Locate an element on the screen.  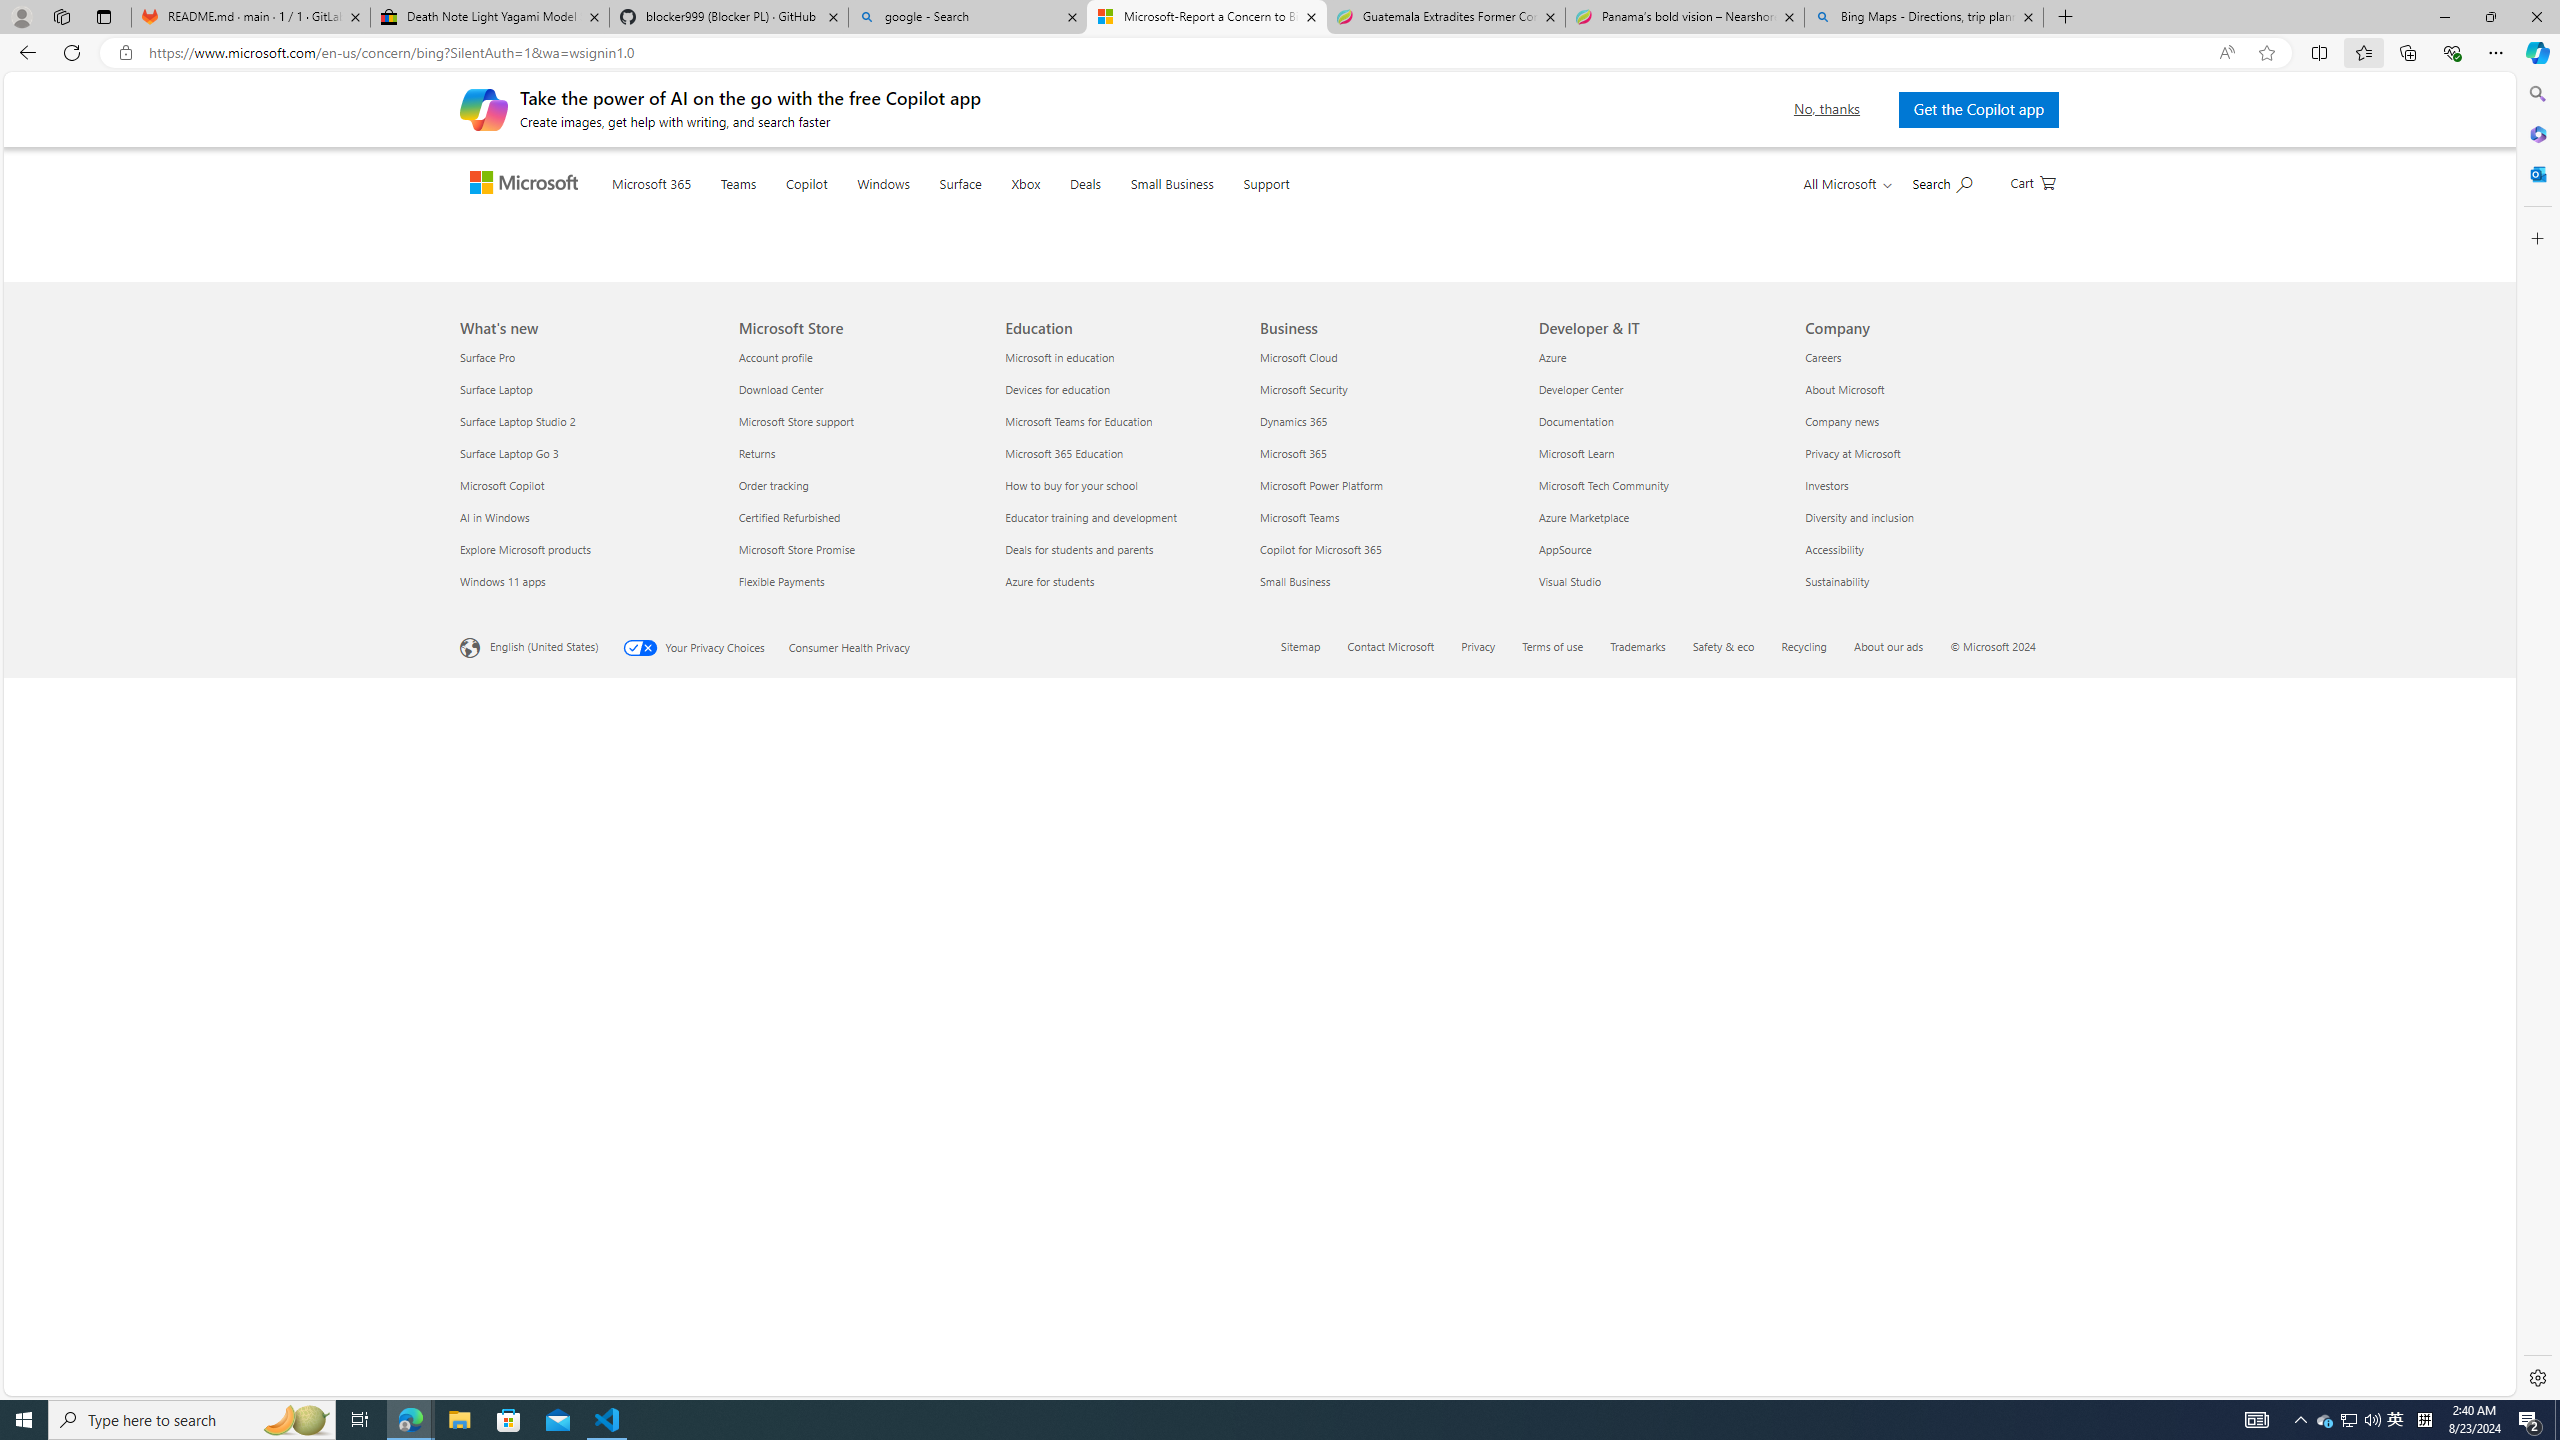
Surface Laptop Studio 2 is located at coordinates (587, 1124).